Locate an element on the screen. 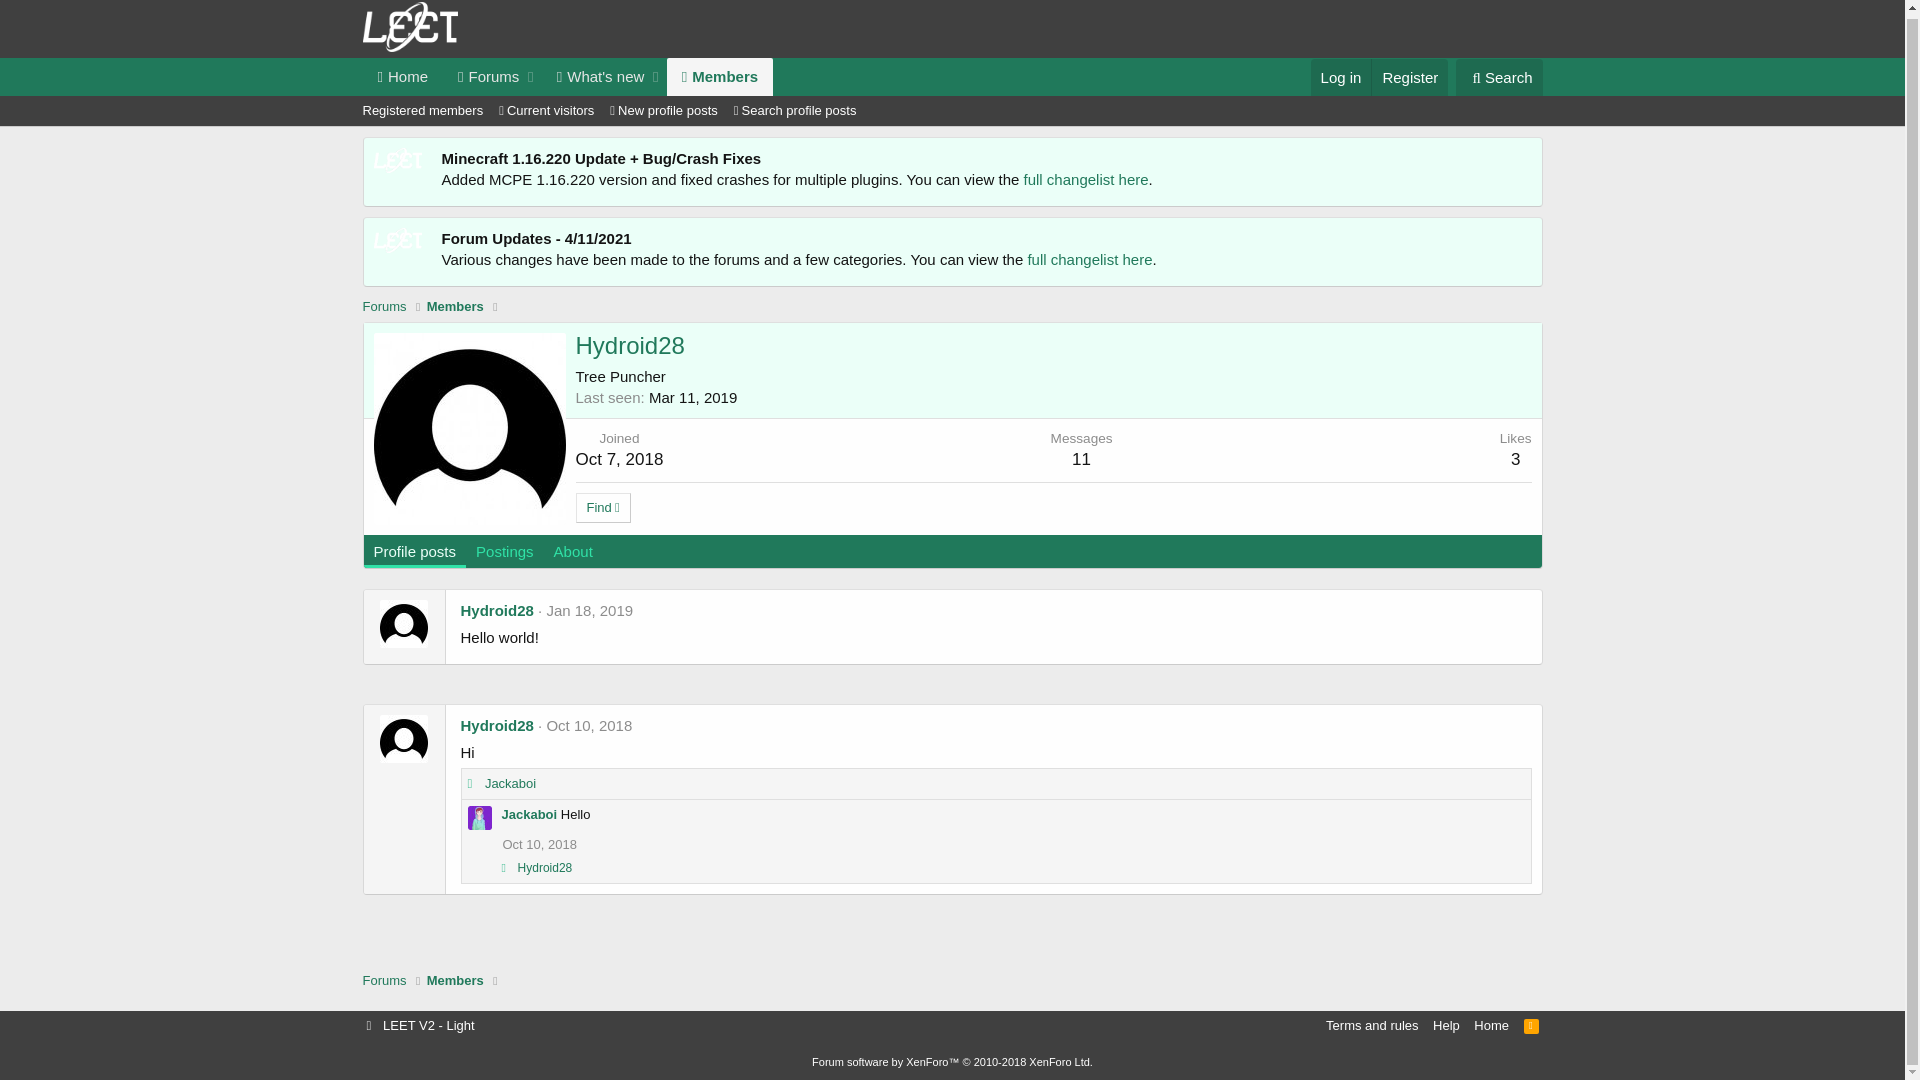 Image resolution: width=1920 pixels, height=1080 pixels. Hydroid28 is located at coordinates (496, 730).